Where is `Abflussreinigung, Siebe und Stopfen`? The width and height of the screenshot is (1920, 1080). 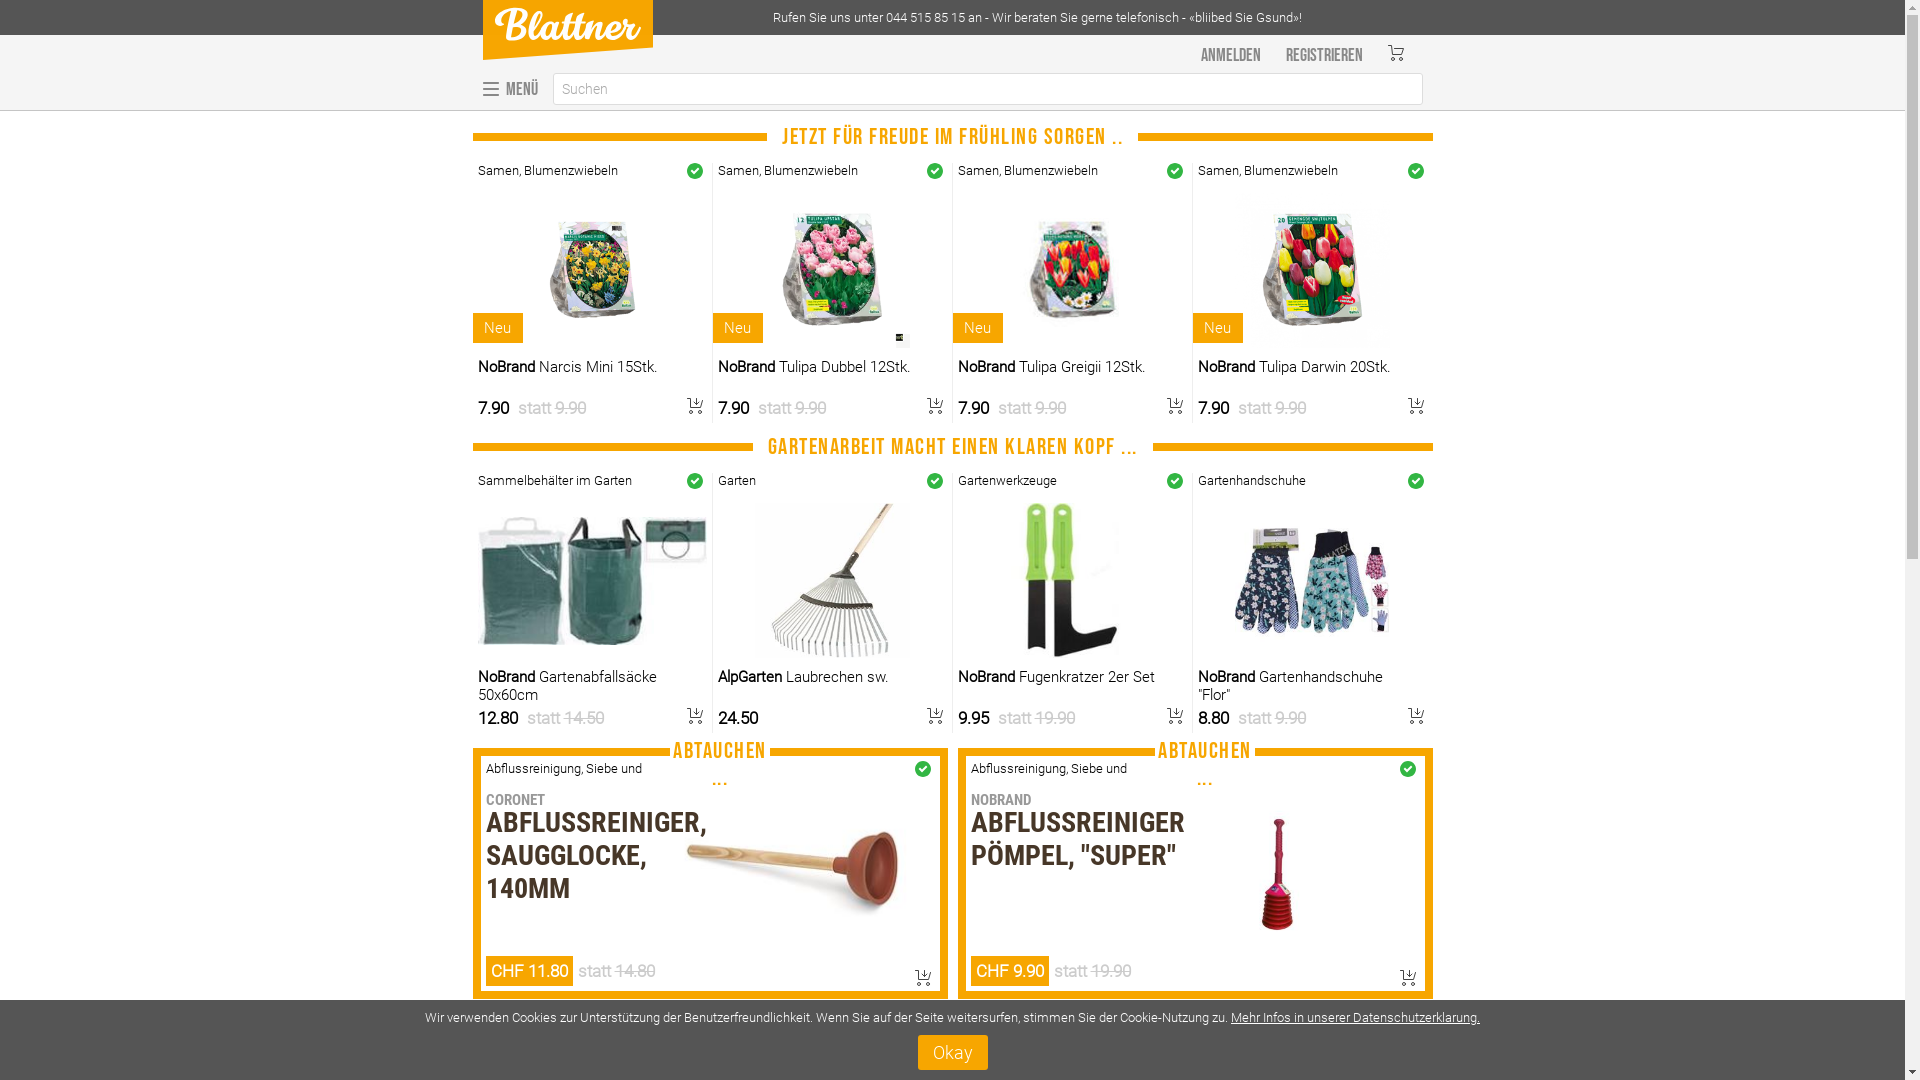
Abflussreinigung, Siebe und Stopfen is located at coordinates (564, 776).